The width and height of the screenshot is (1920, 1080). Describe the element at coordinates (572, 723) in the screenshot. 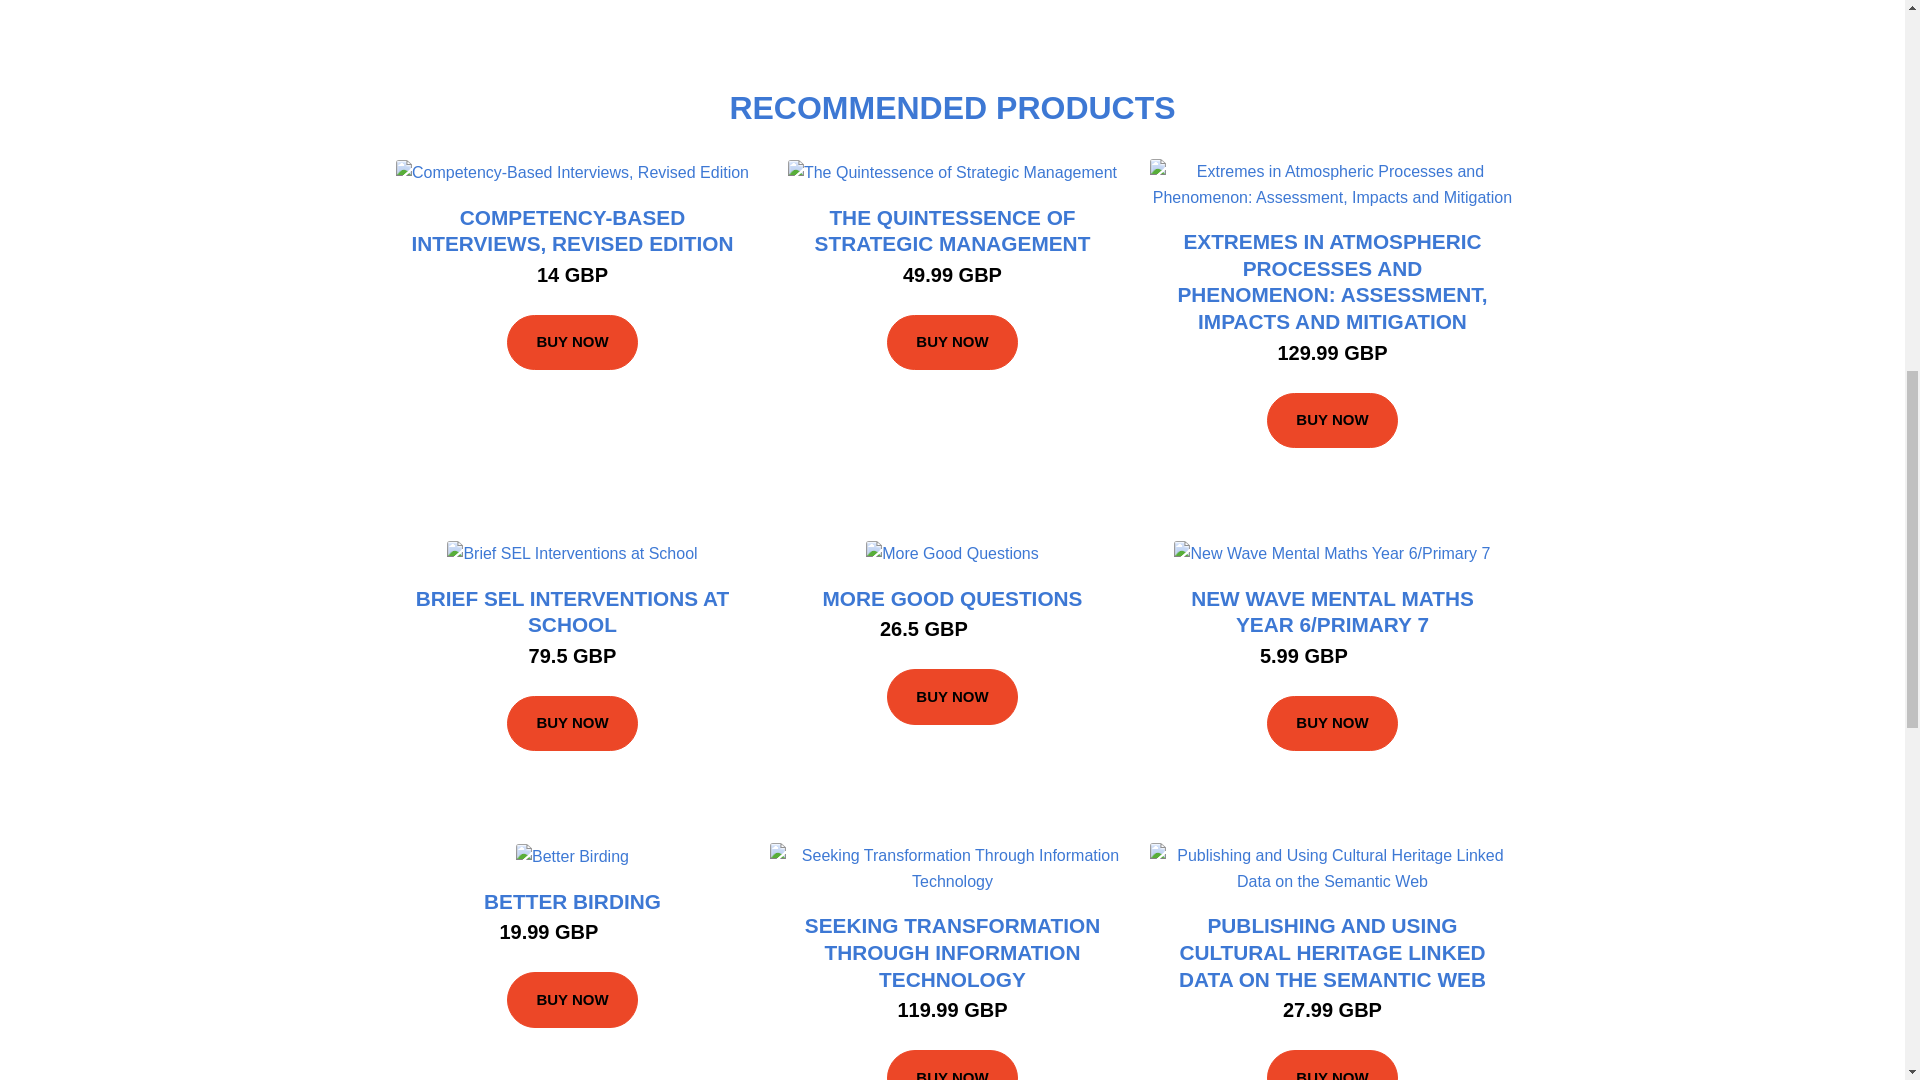

I see `BUY NOW` at that location.